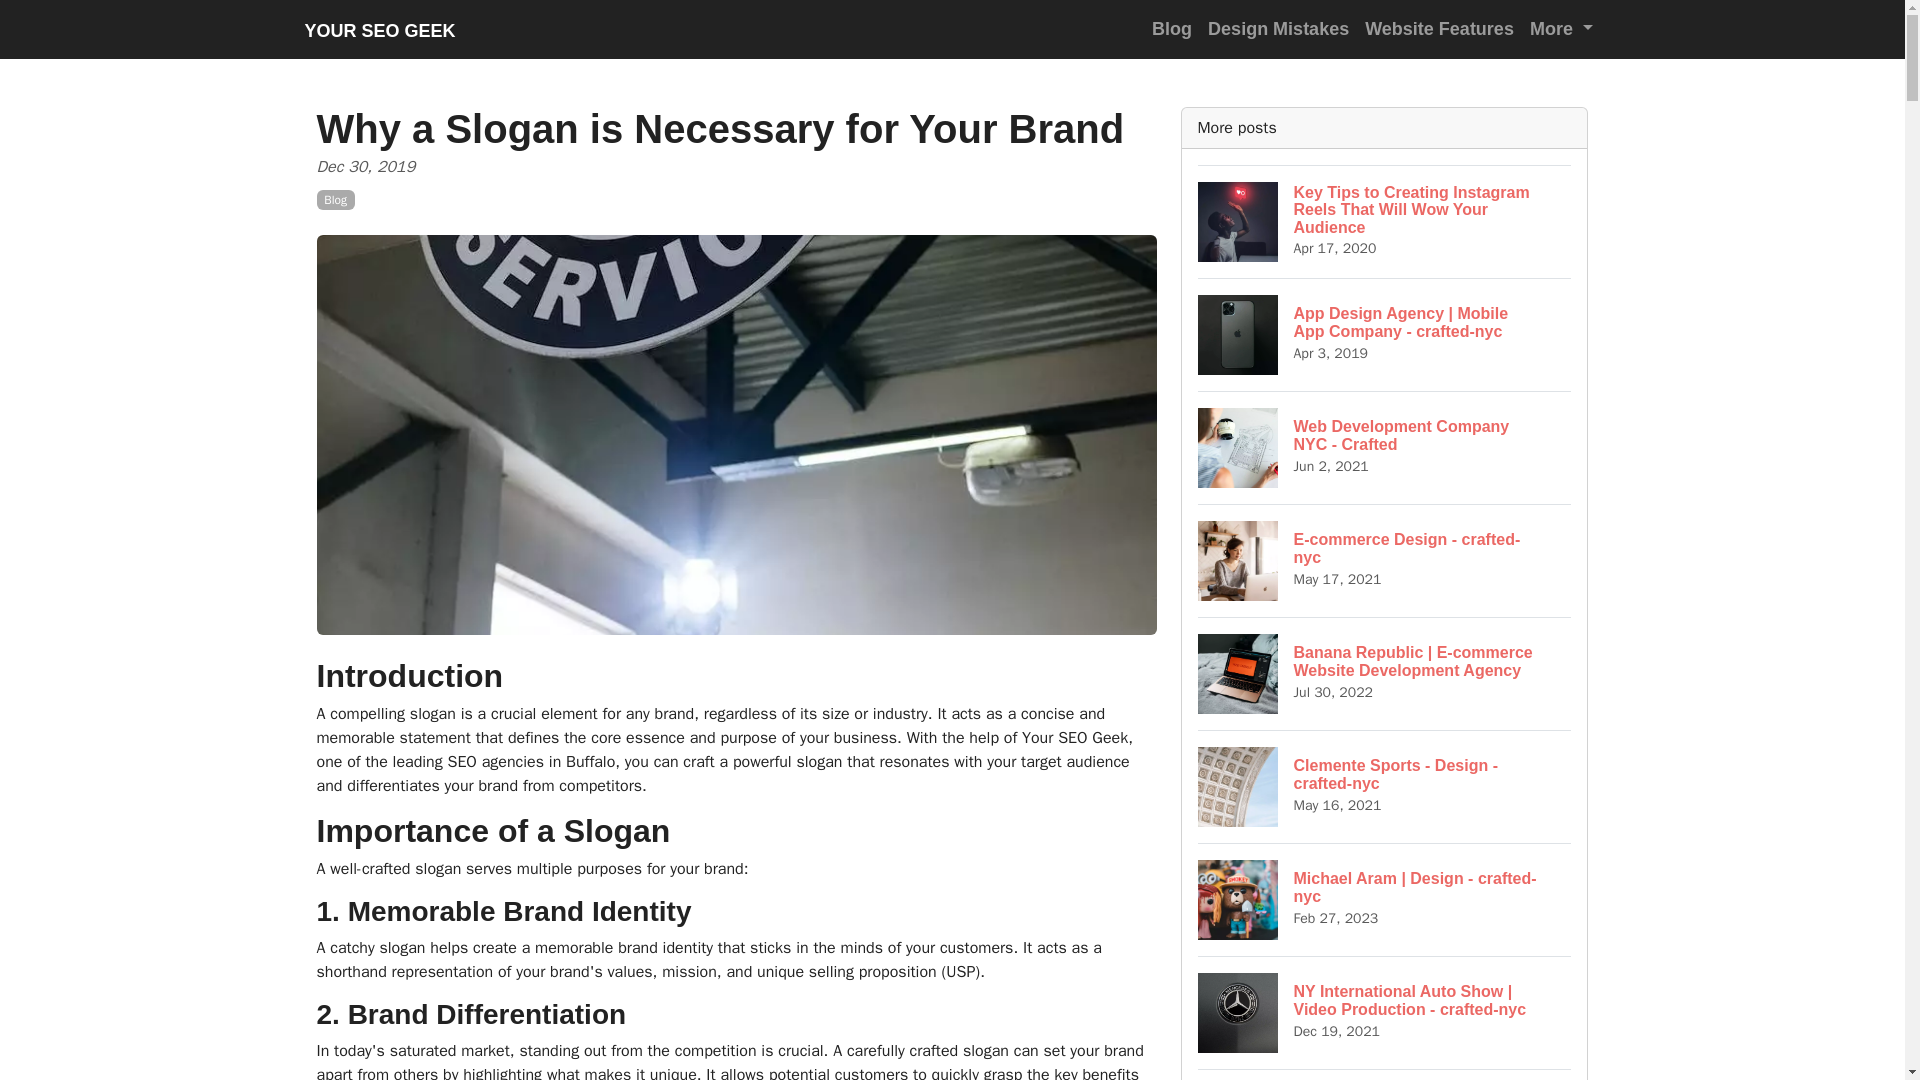  What do you see at coordinates (1385, 786) in the screenshot?
I see `Design Mistakes` at bounding box center [1385, 786].